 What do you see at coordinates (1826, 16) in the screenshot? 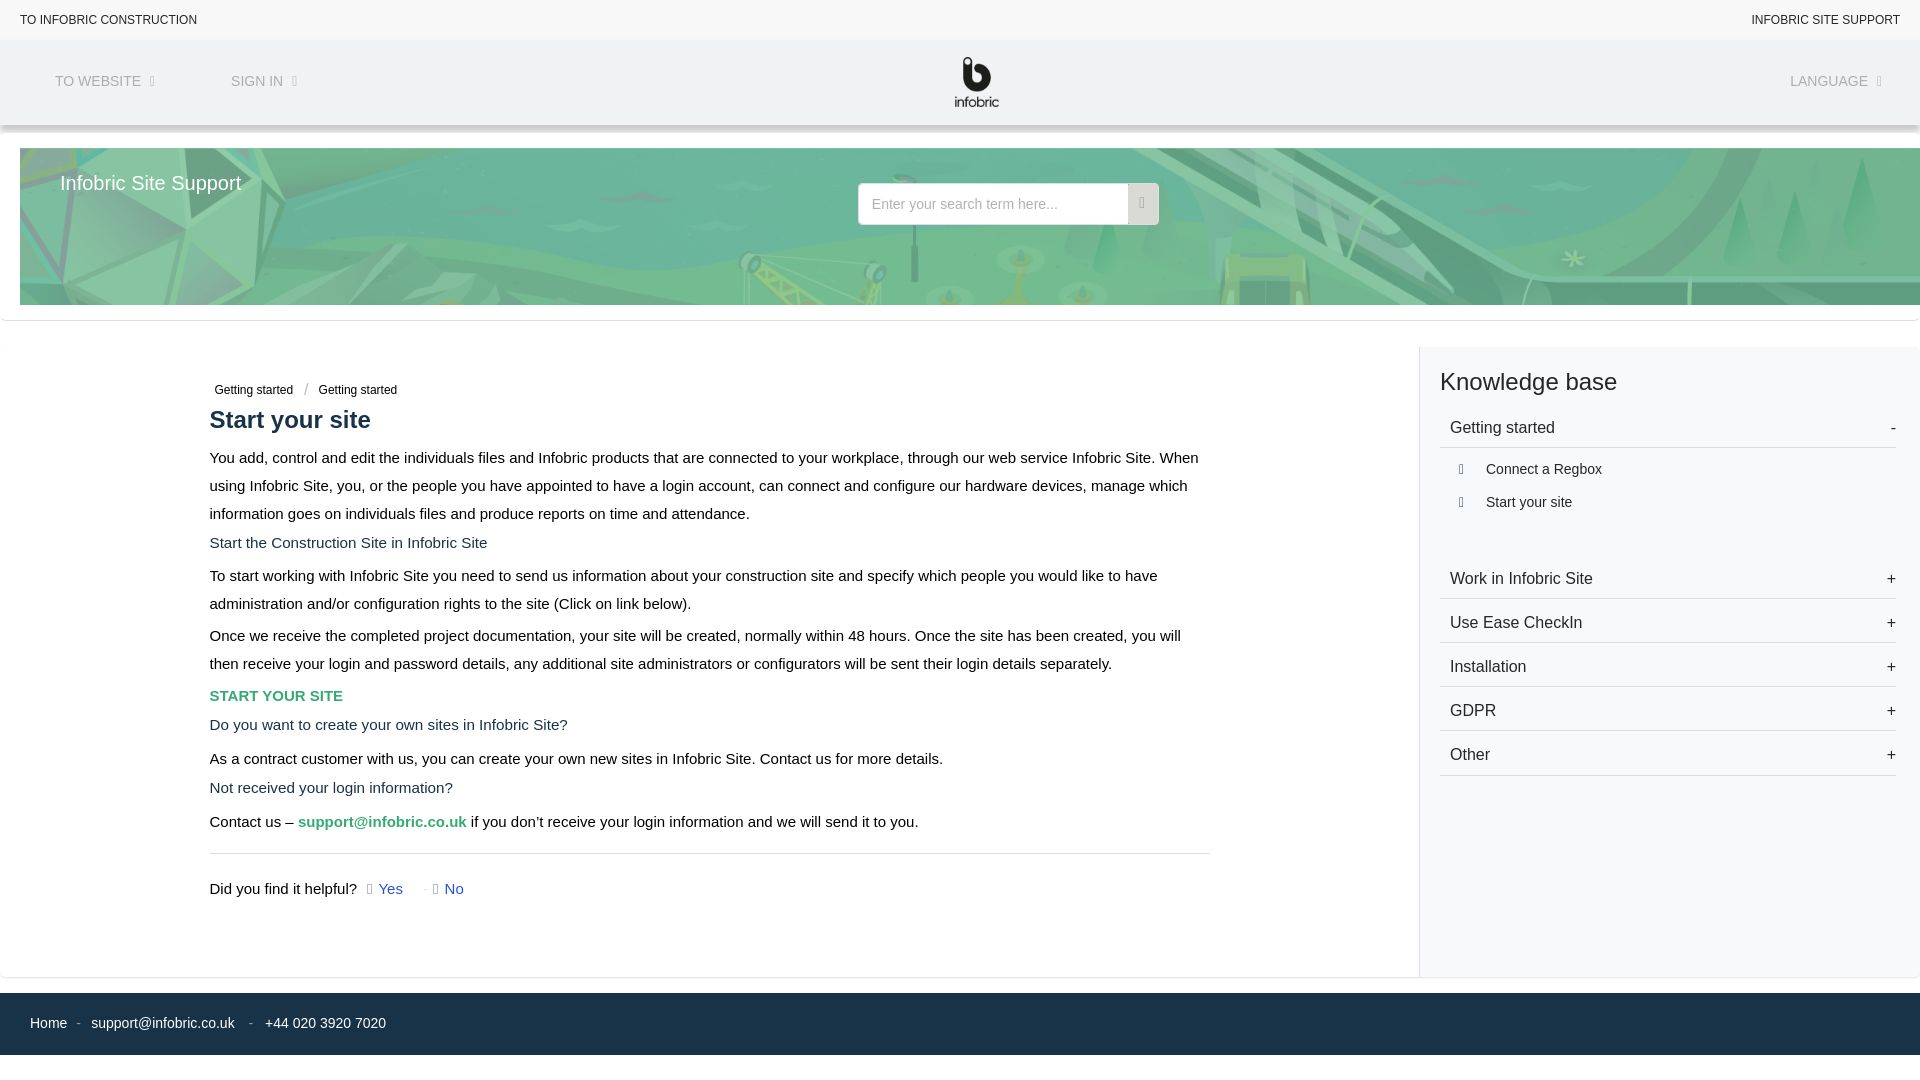
I see `INFOBRIC SITE SUPPORT` at bounding box center [1826, 16].